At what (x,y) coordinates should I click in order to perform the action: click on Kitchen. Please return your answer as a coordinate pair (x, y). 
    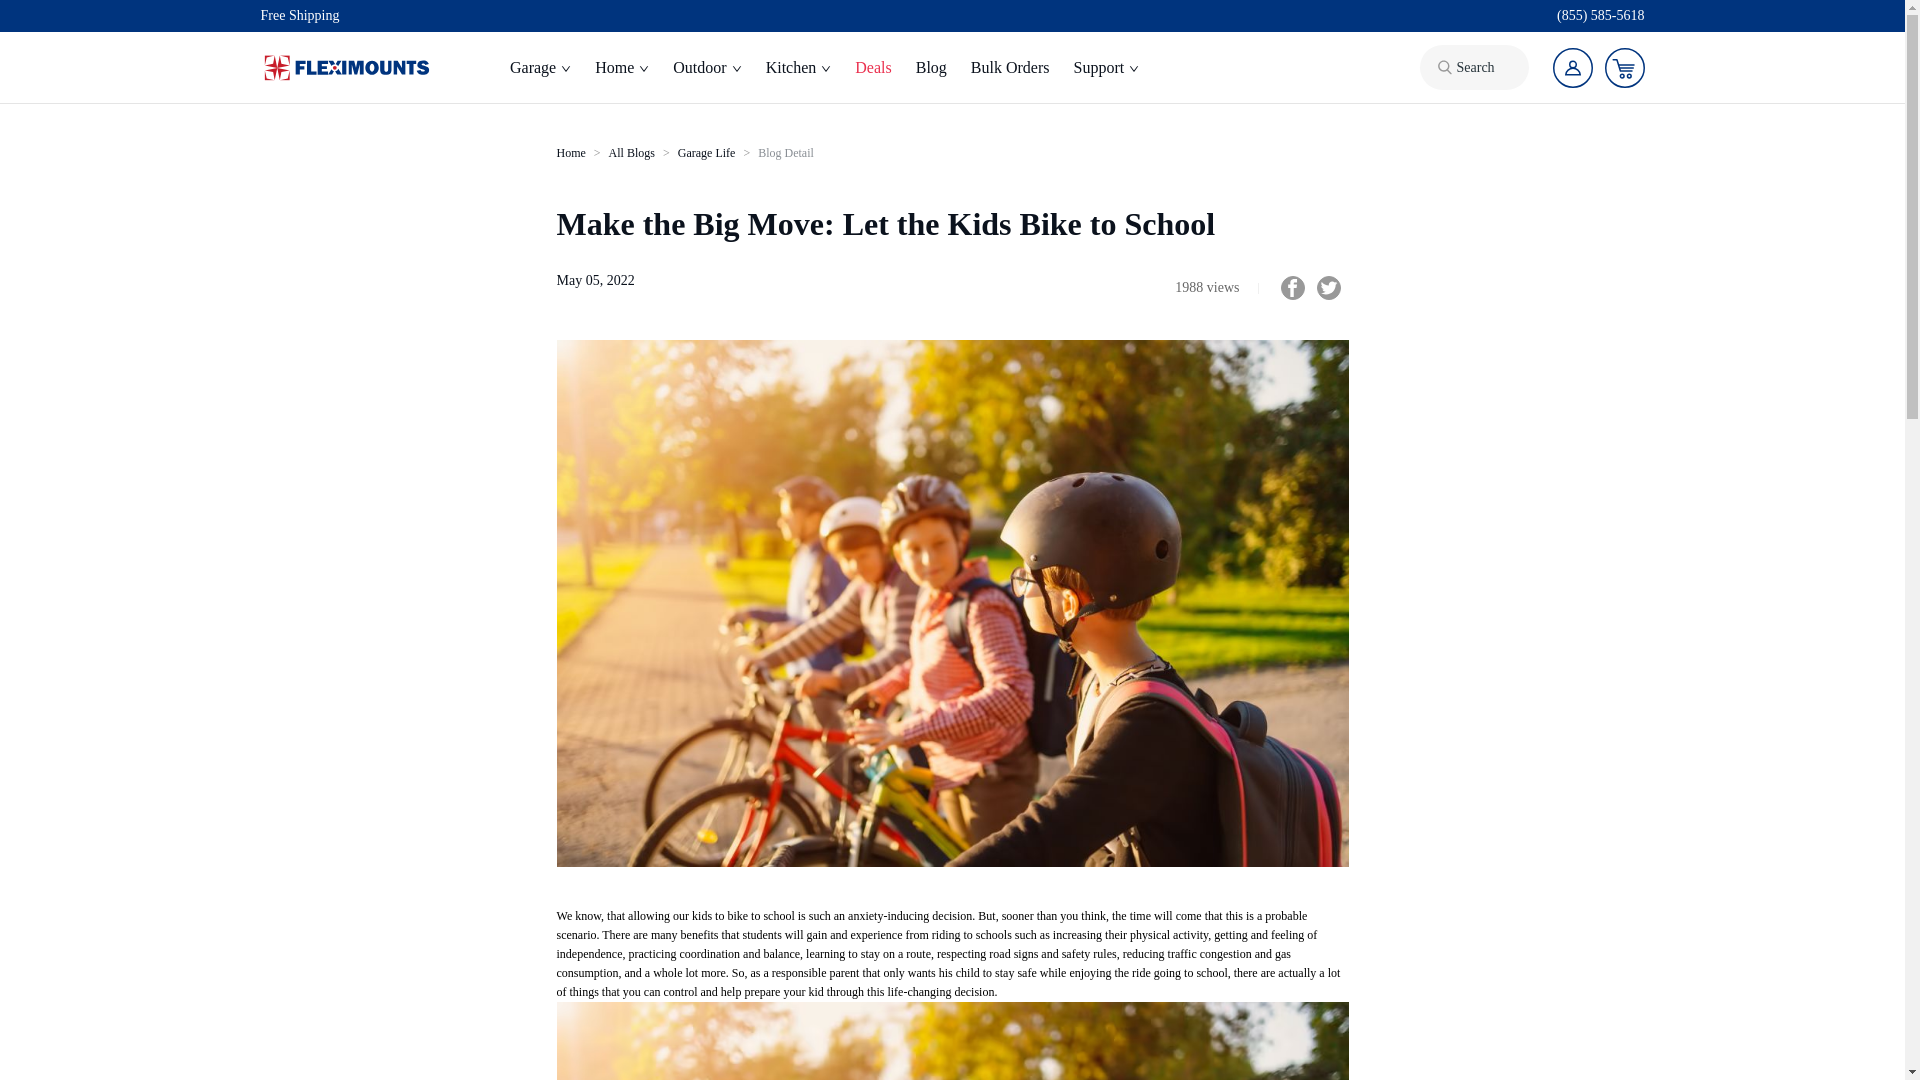
    Looking at the image, I should click on (799, 68).